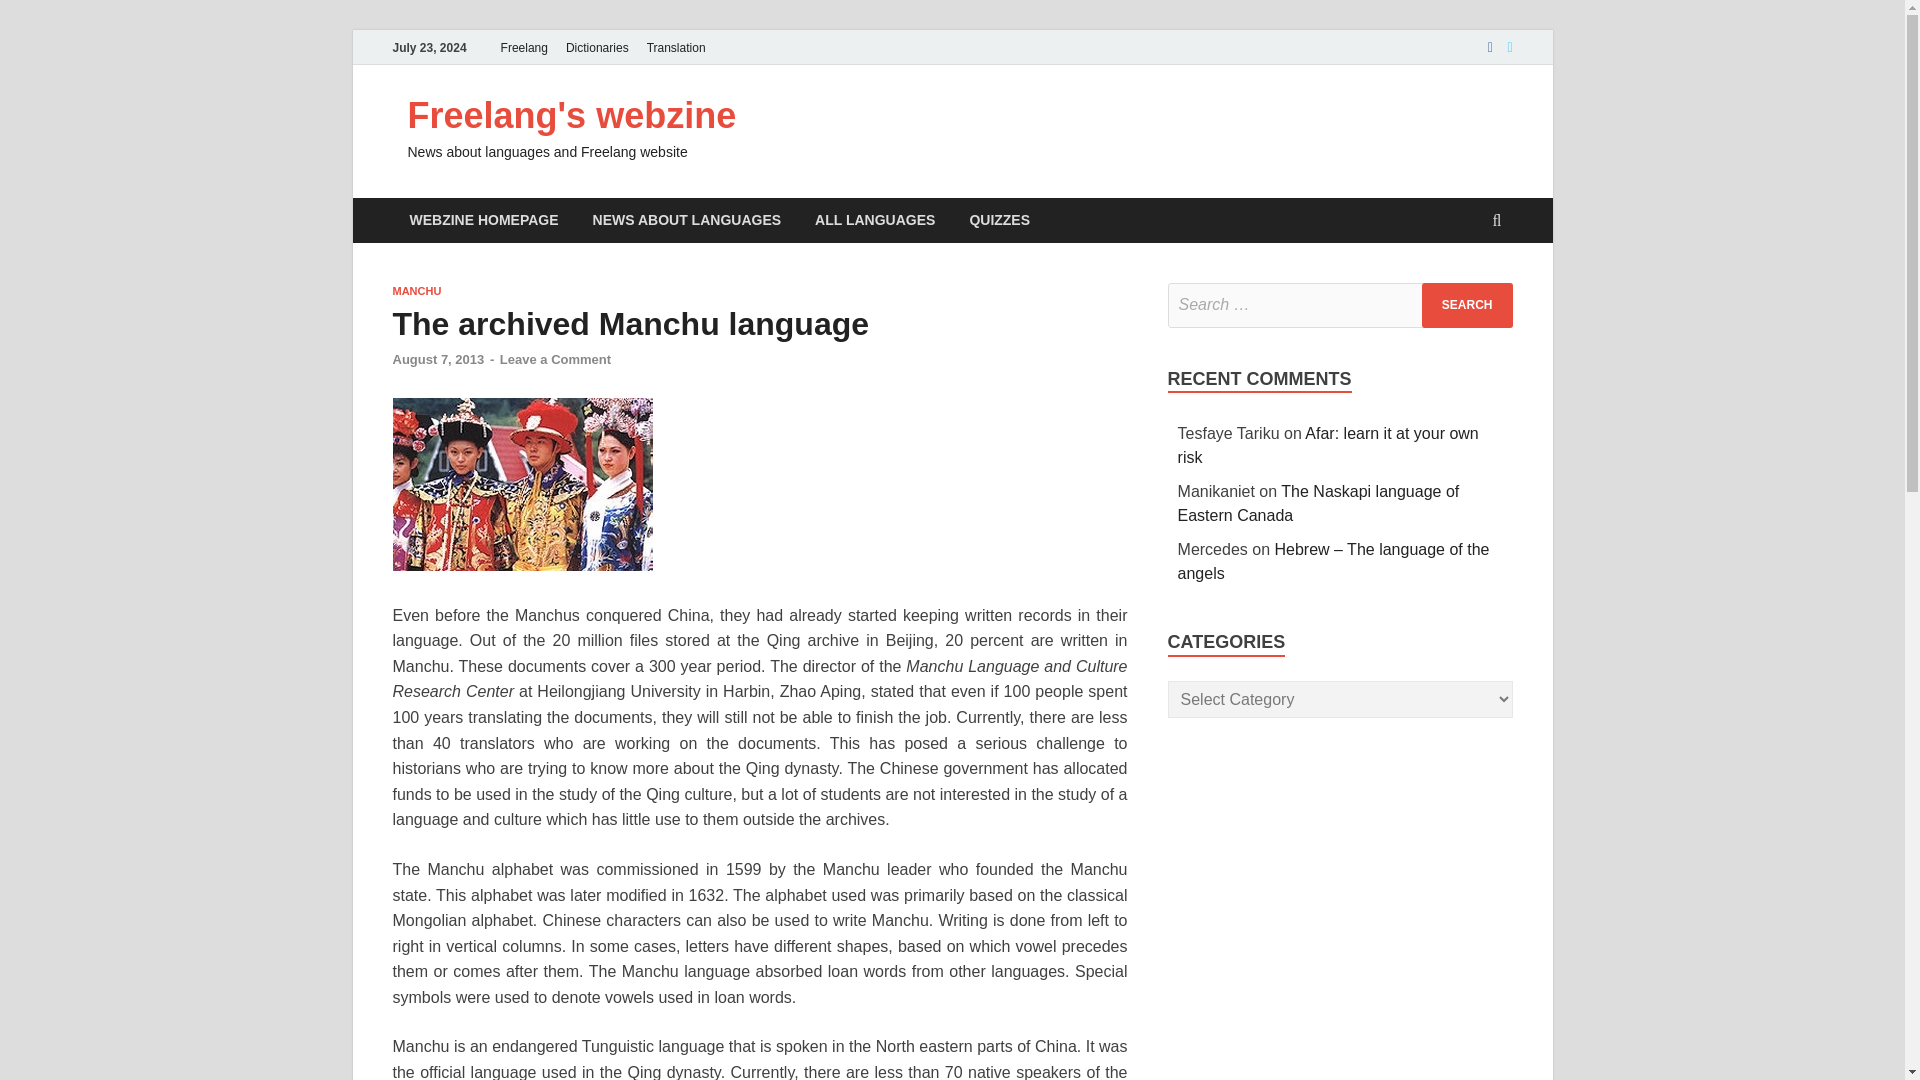  I want to click on Freelang, so click(524, 47).